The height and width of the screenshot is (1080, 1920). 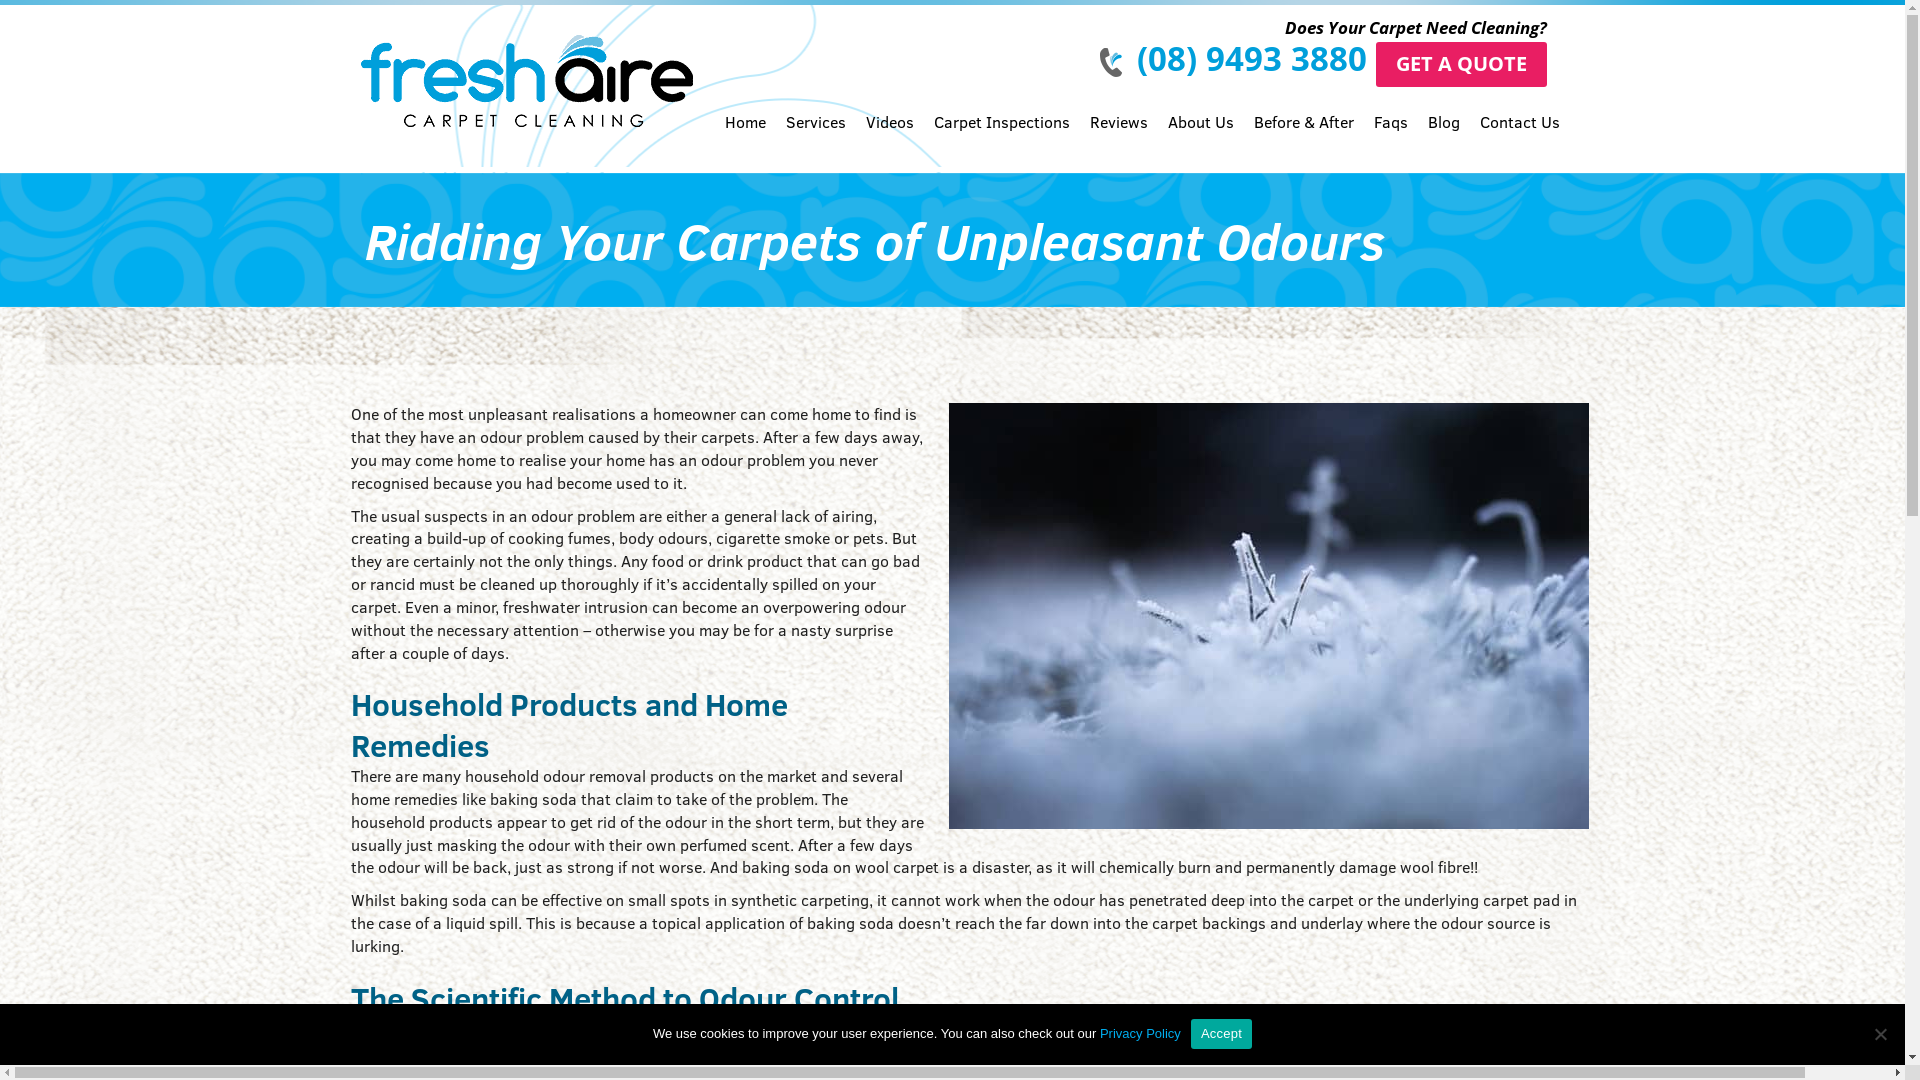 I want to click on Before & After, so click(x=1304, y=140).